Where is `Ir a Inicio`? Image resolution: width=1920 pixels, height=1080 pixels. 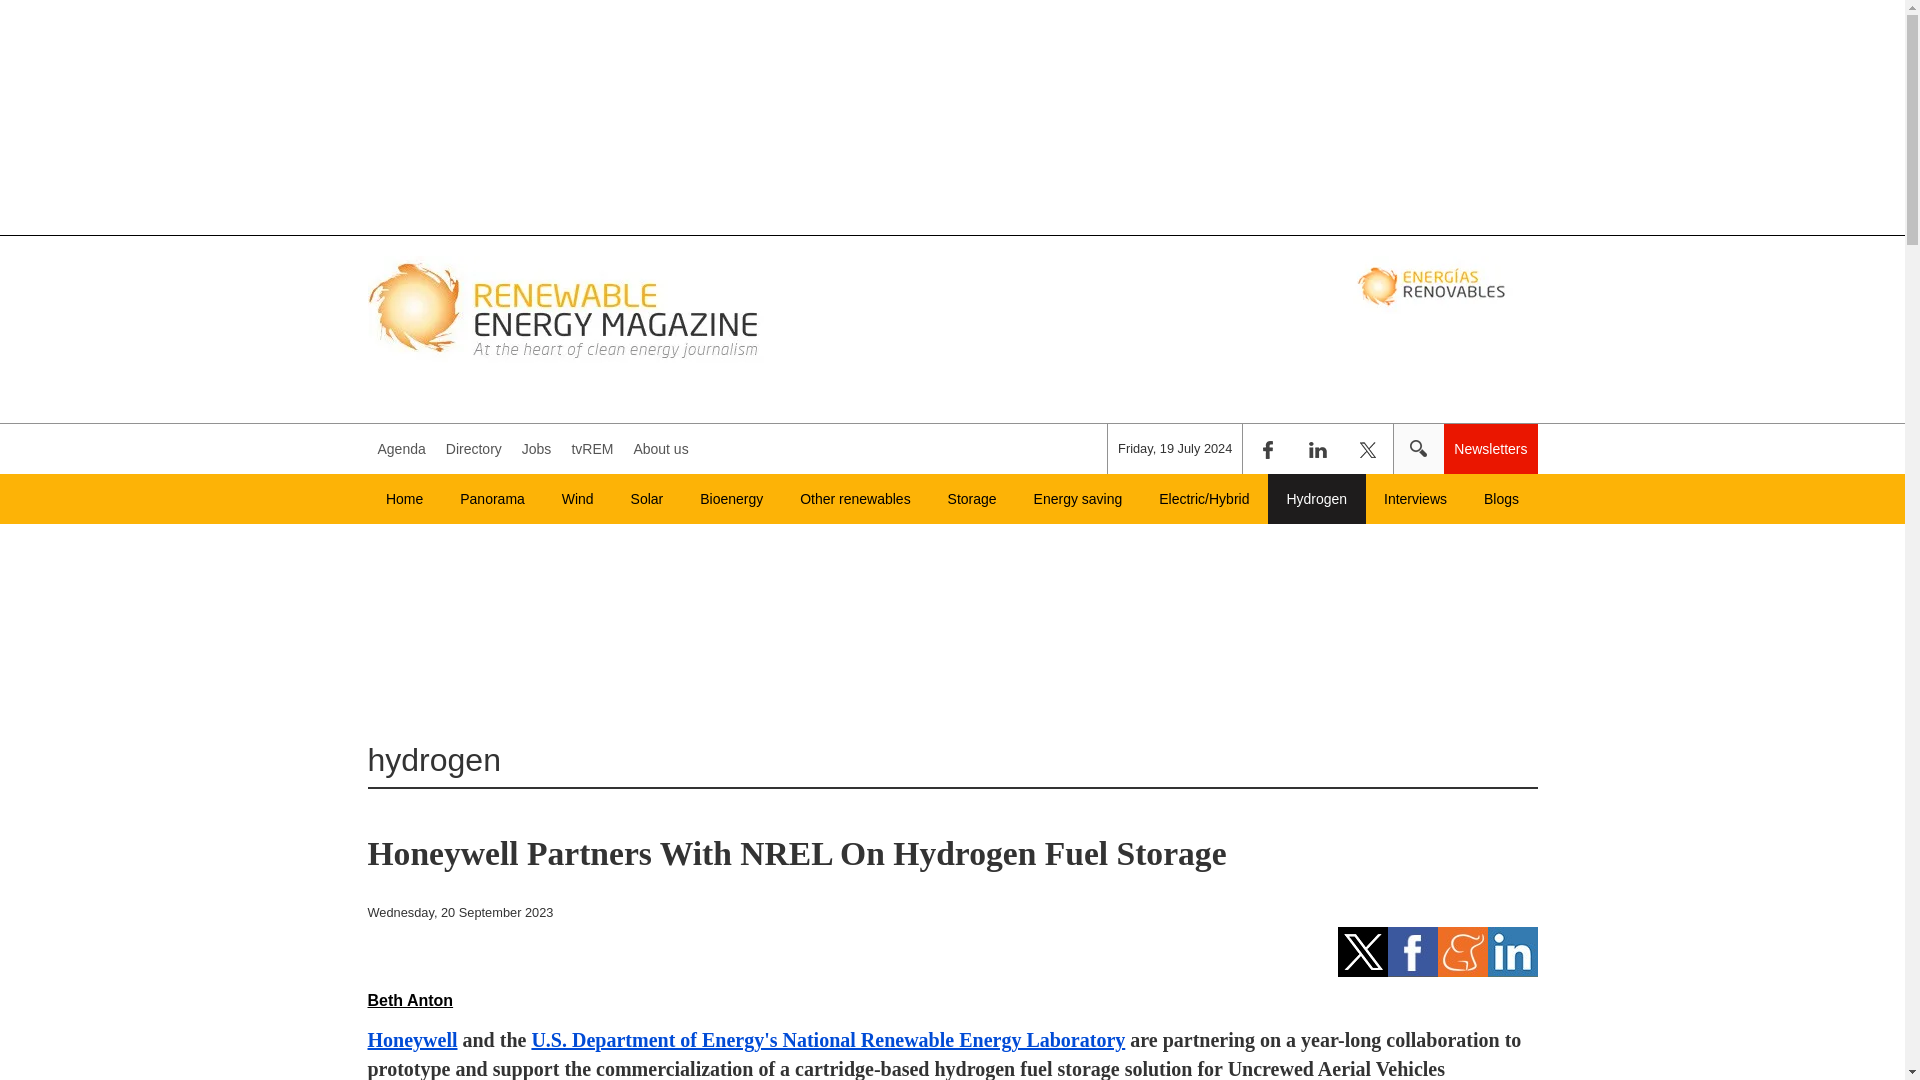
Ir a Inicio is located at coordinates (566, 308).